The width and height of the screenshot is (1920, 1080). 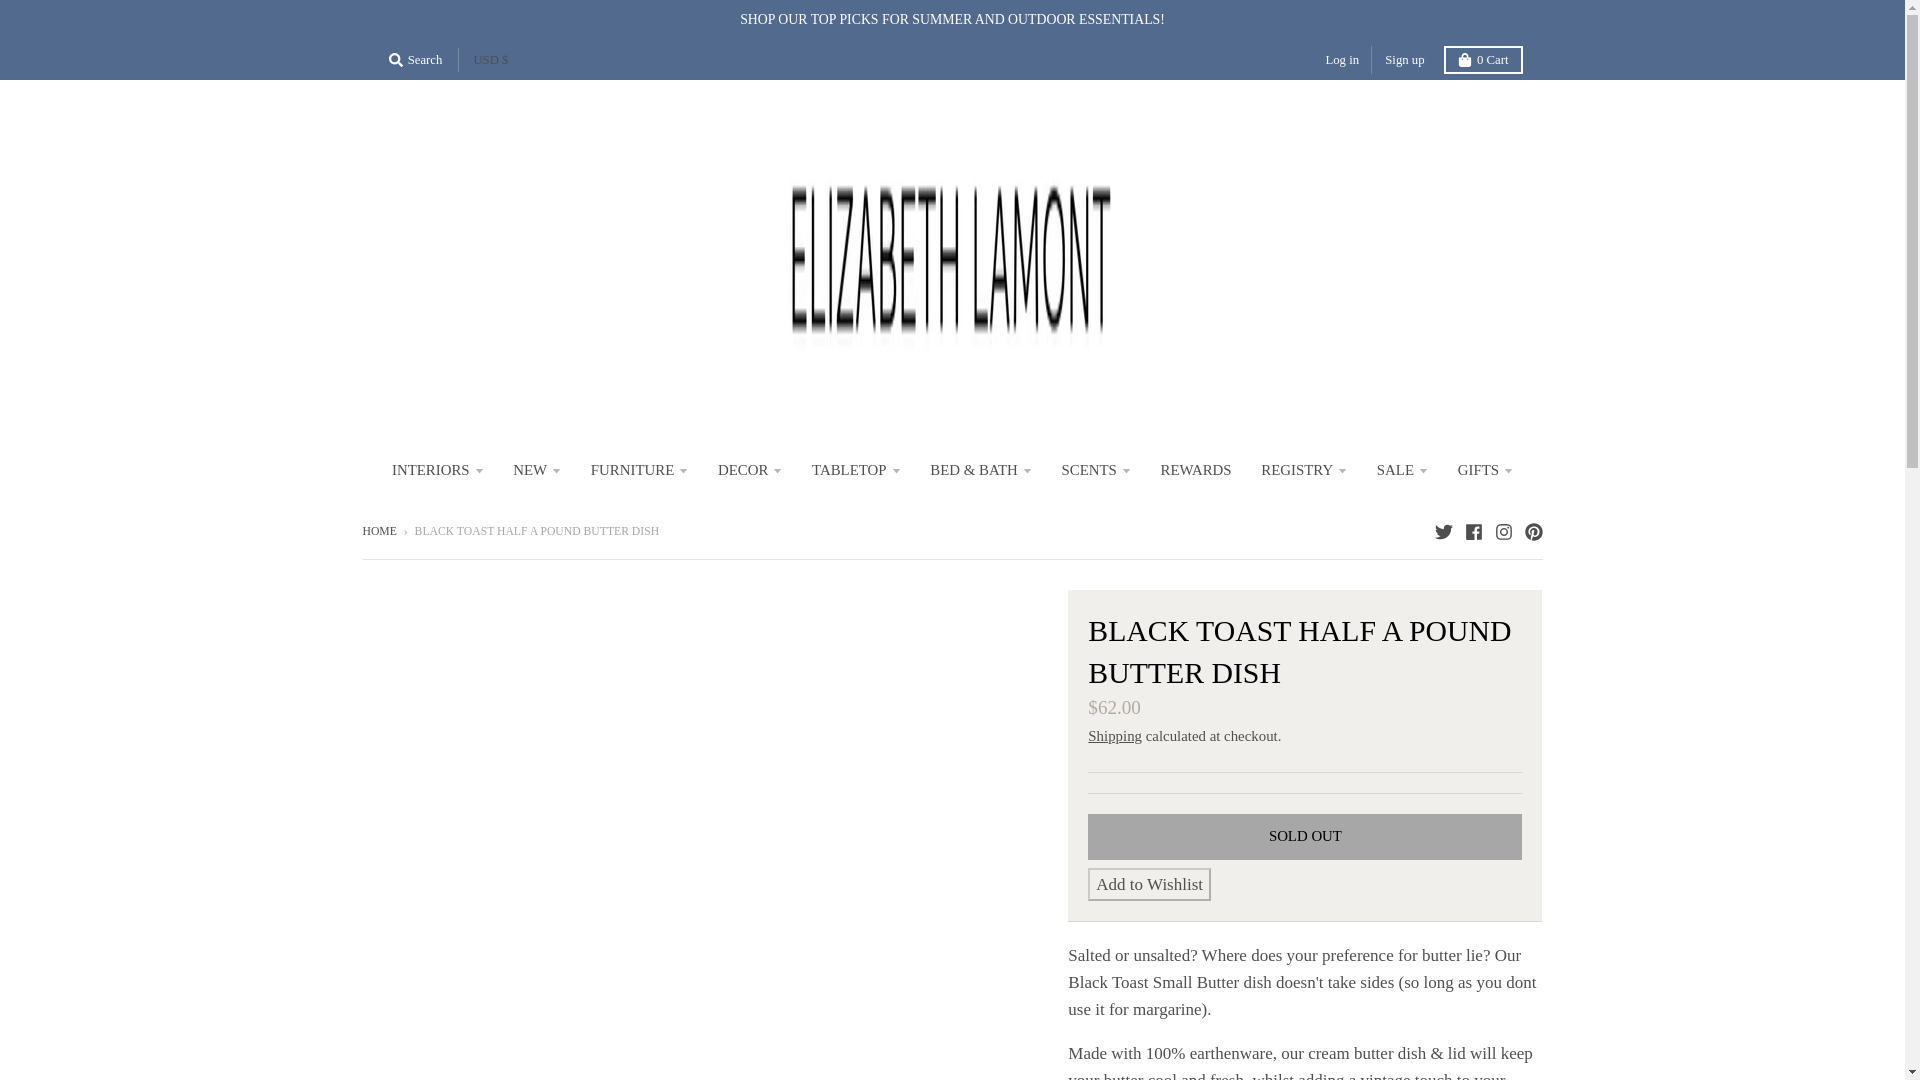 I want to click on Instagram - Elizabeth Lamont, so click(x=1502, y=530).